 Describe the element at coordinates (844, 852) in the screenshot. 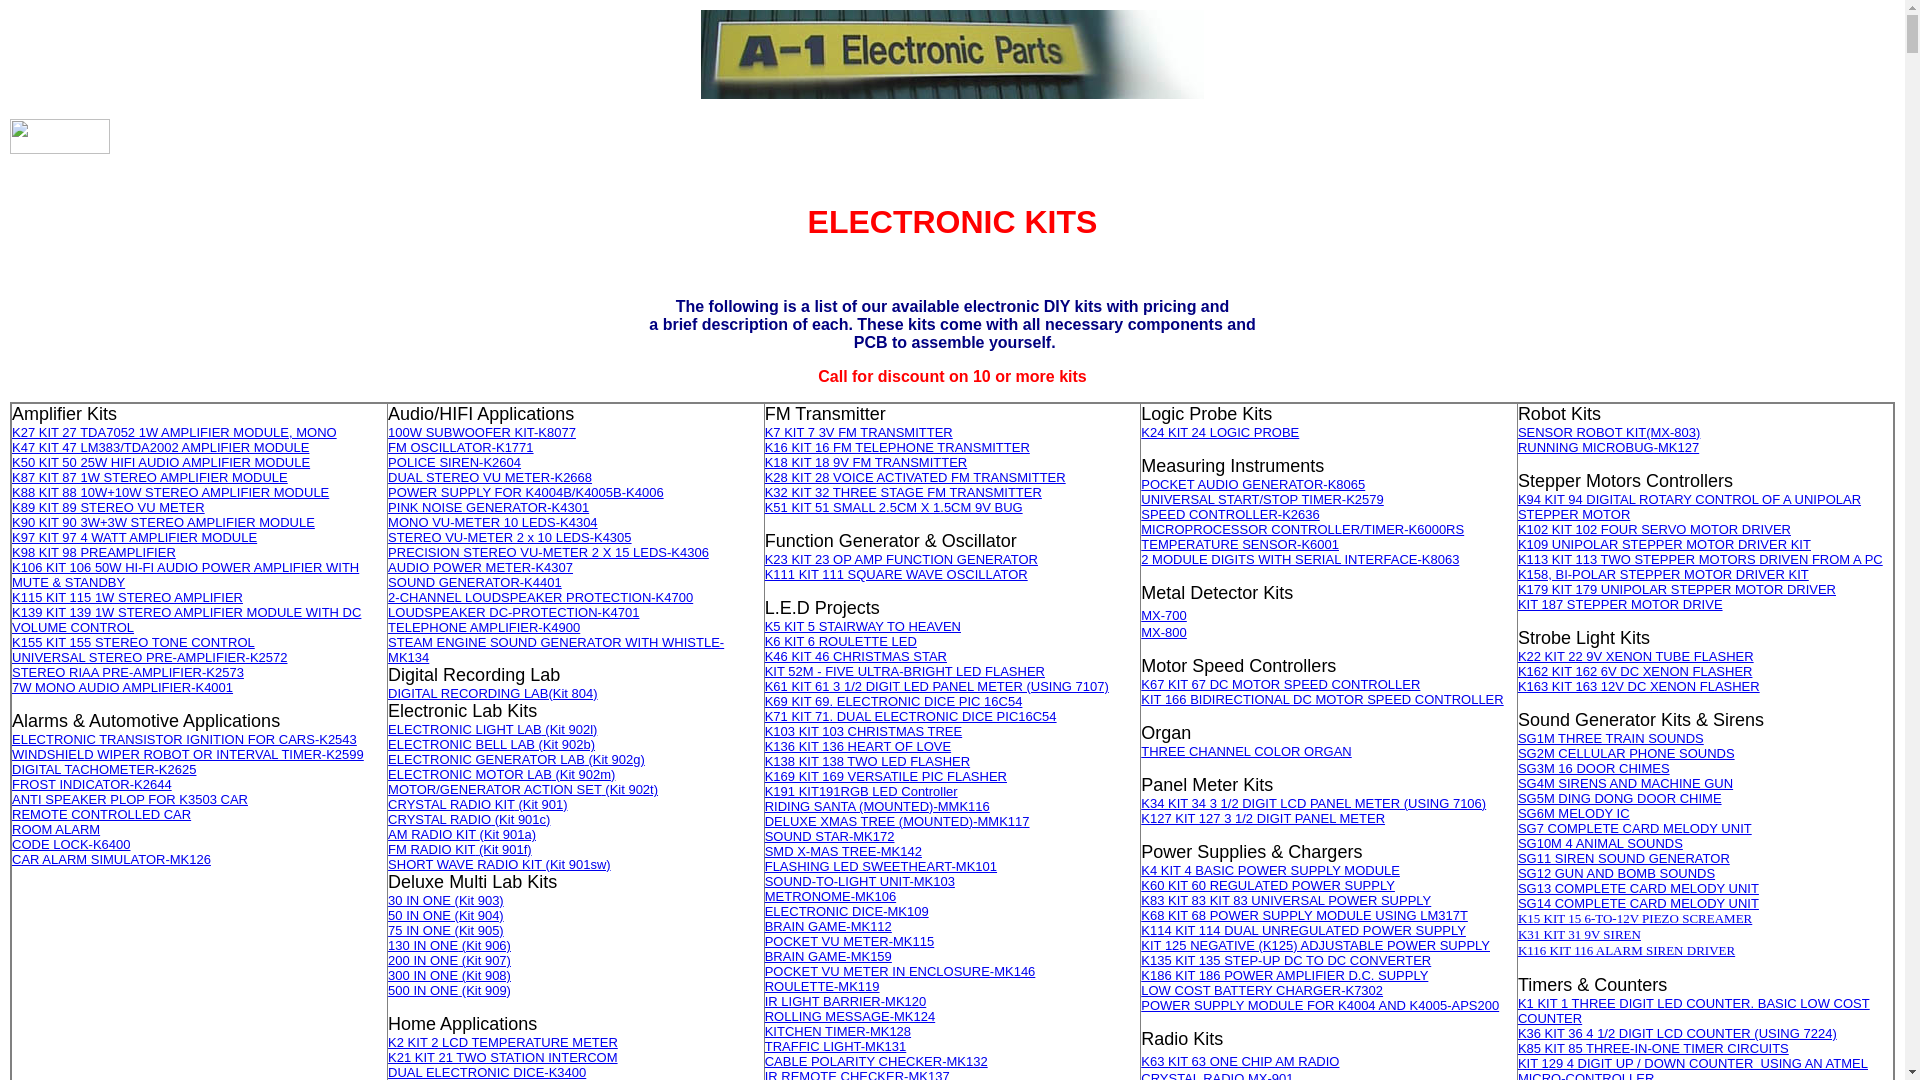

I see `SMD X-MAS TREE-MK142` at that location.